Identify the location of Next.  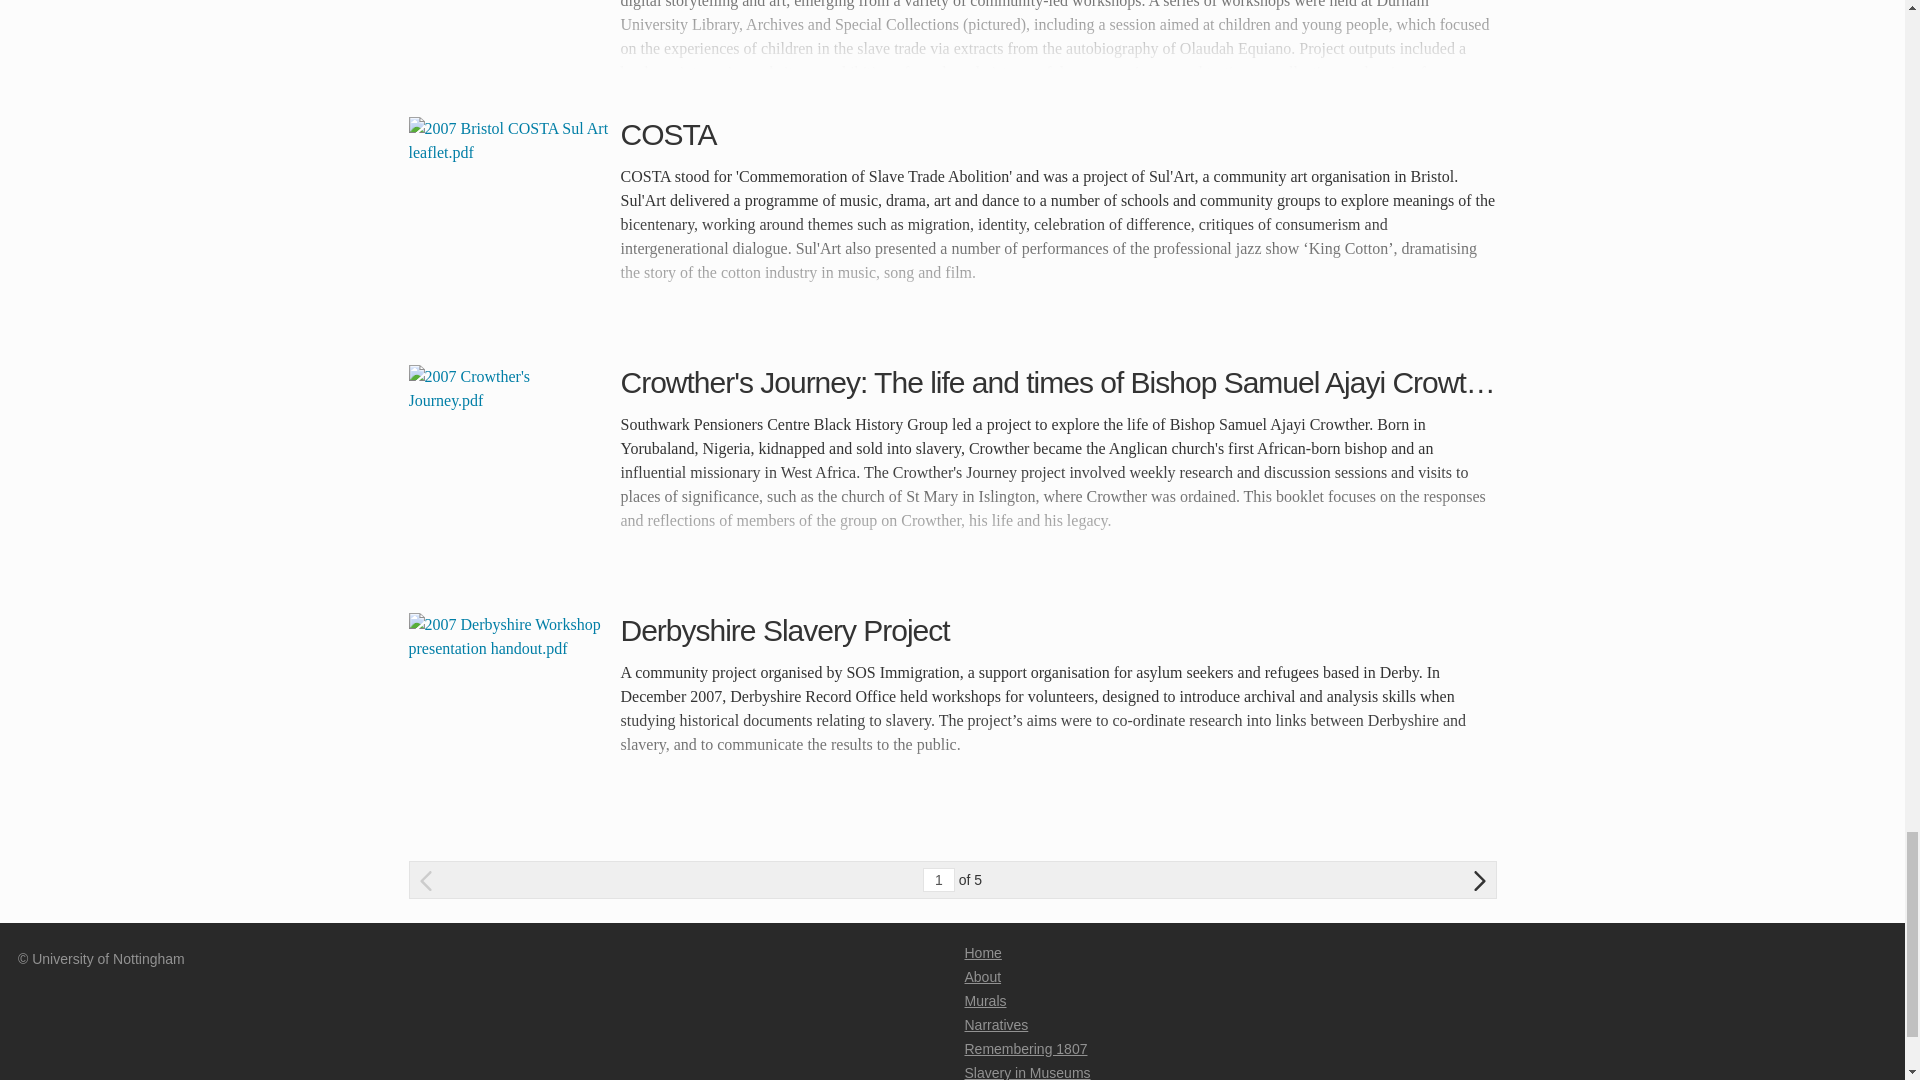
(1480, 879).